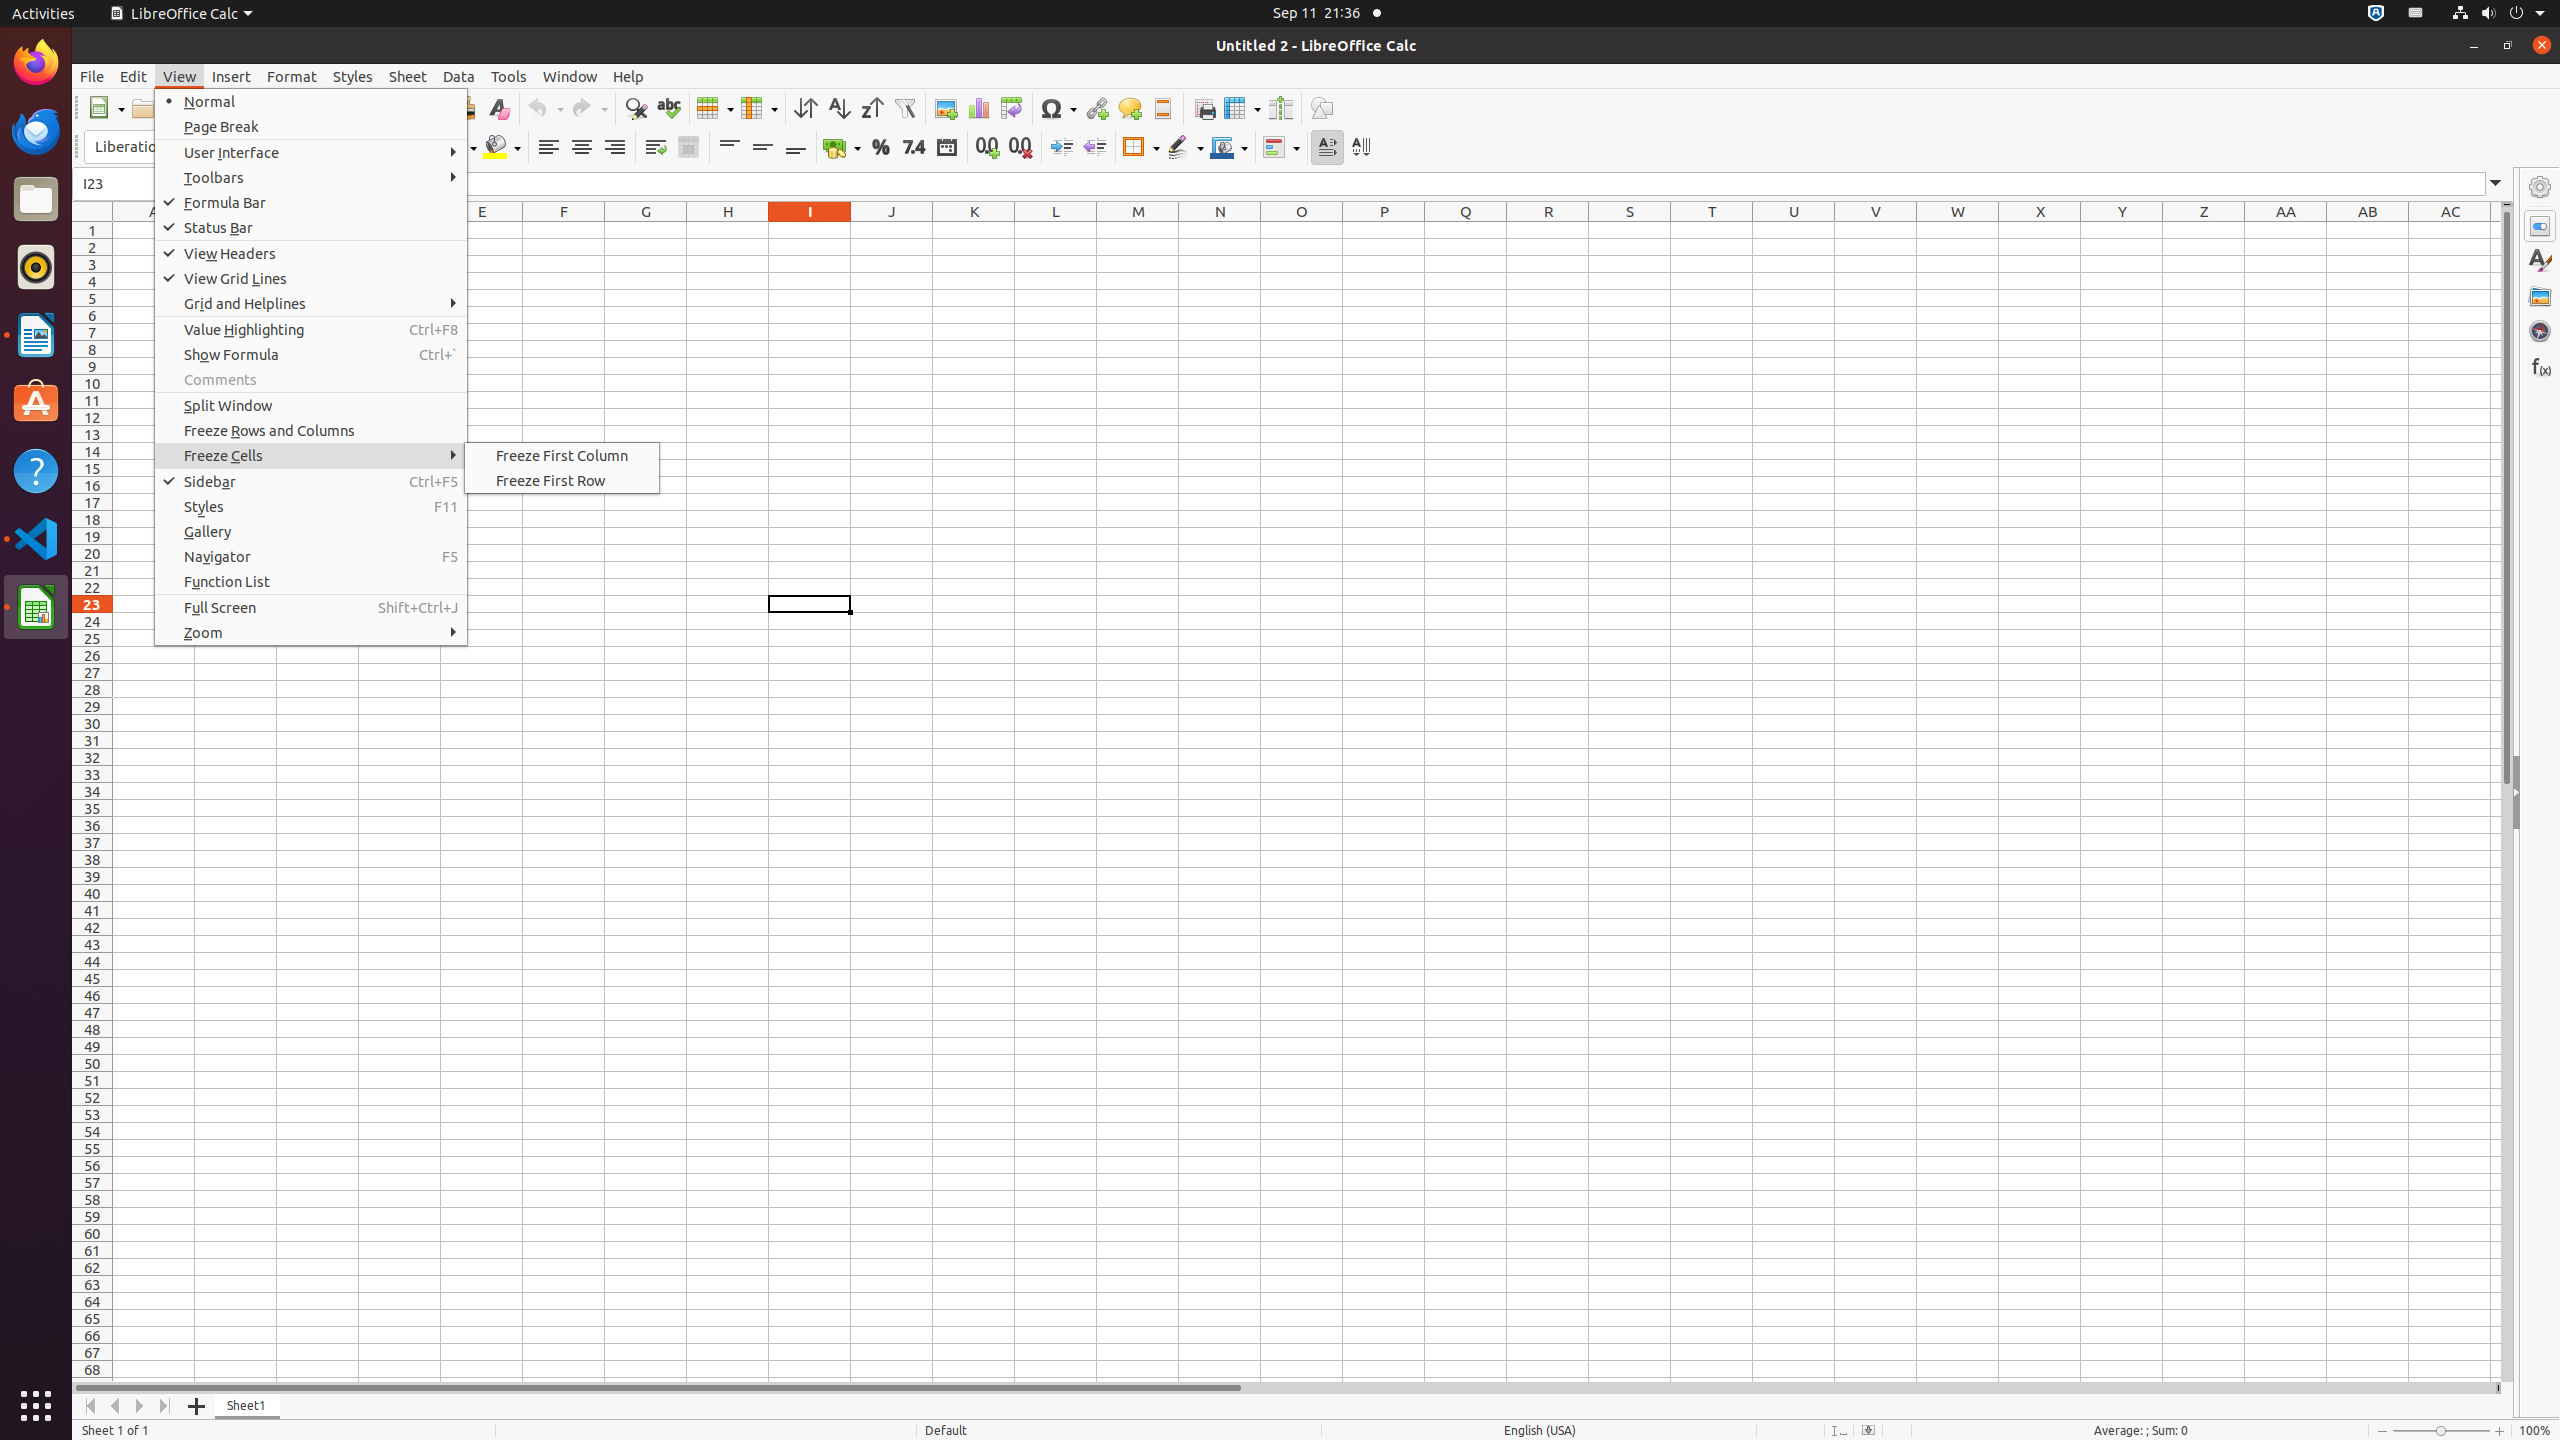 The image size is (2560, 1440). I want to click on Window, so click(570, 76).